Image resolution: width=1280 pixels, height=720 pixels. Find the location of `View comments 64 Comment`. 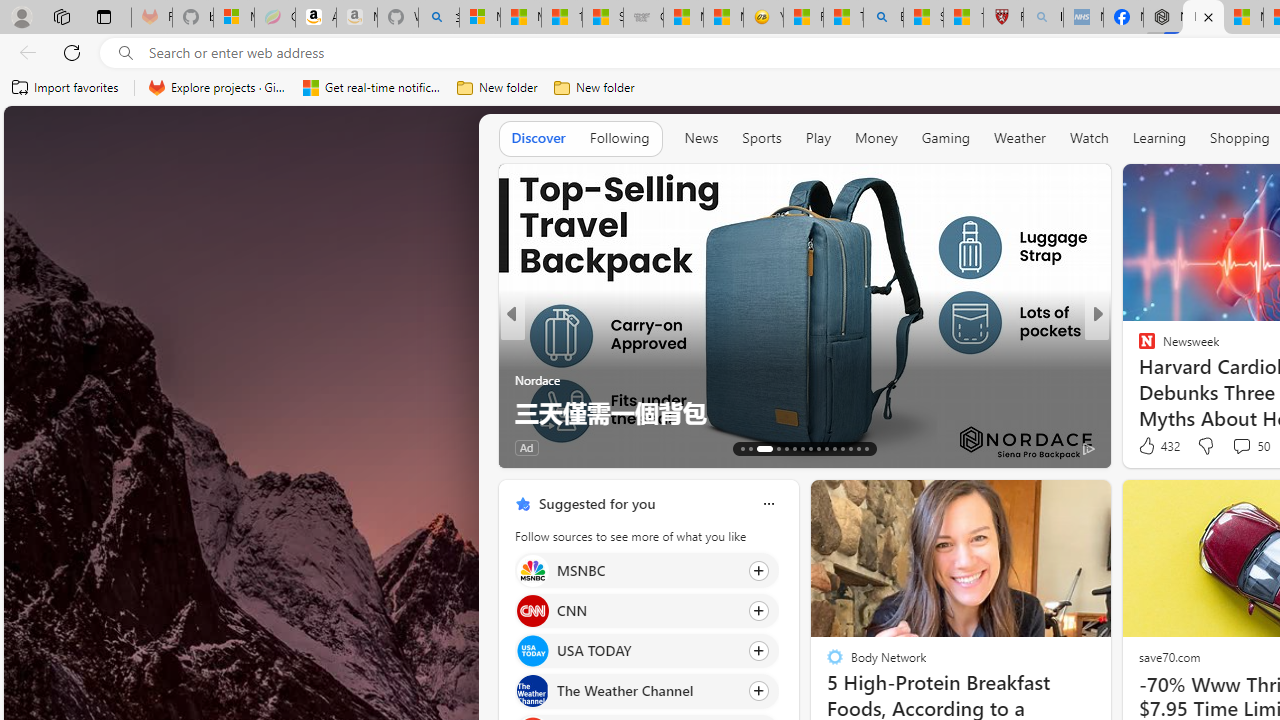

View comments 64 Comment is located at coordinates (11, 447).